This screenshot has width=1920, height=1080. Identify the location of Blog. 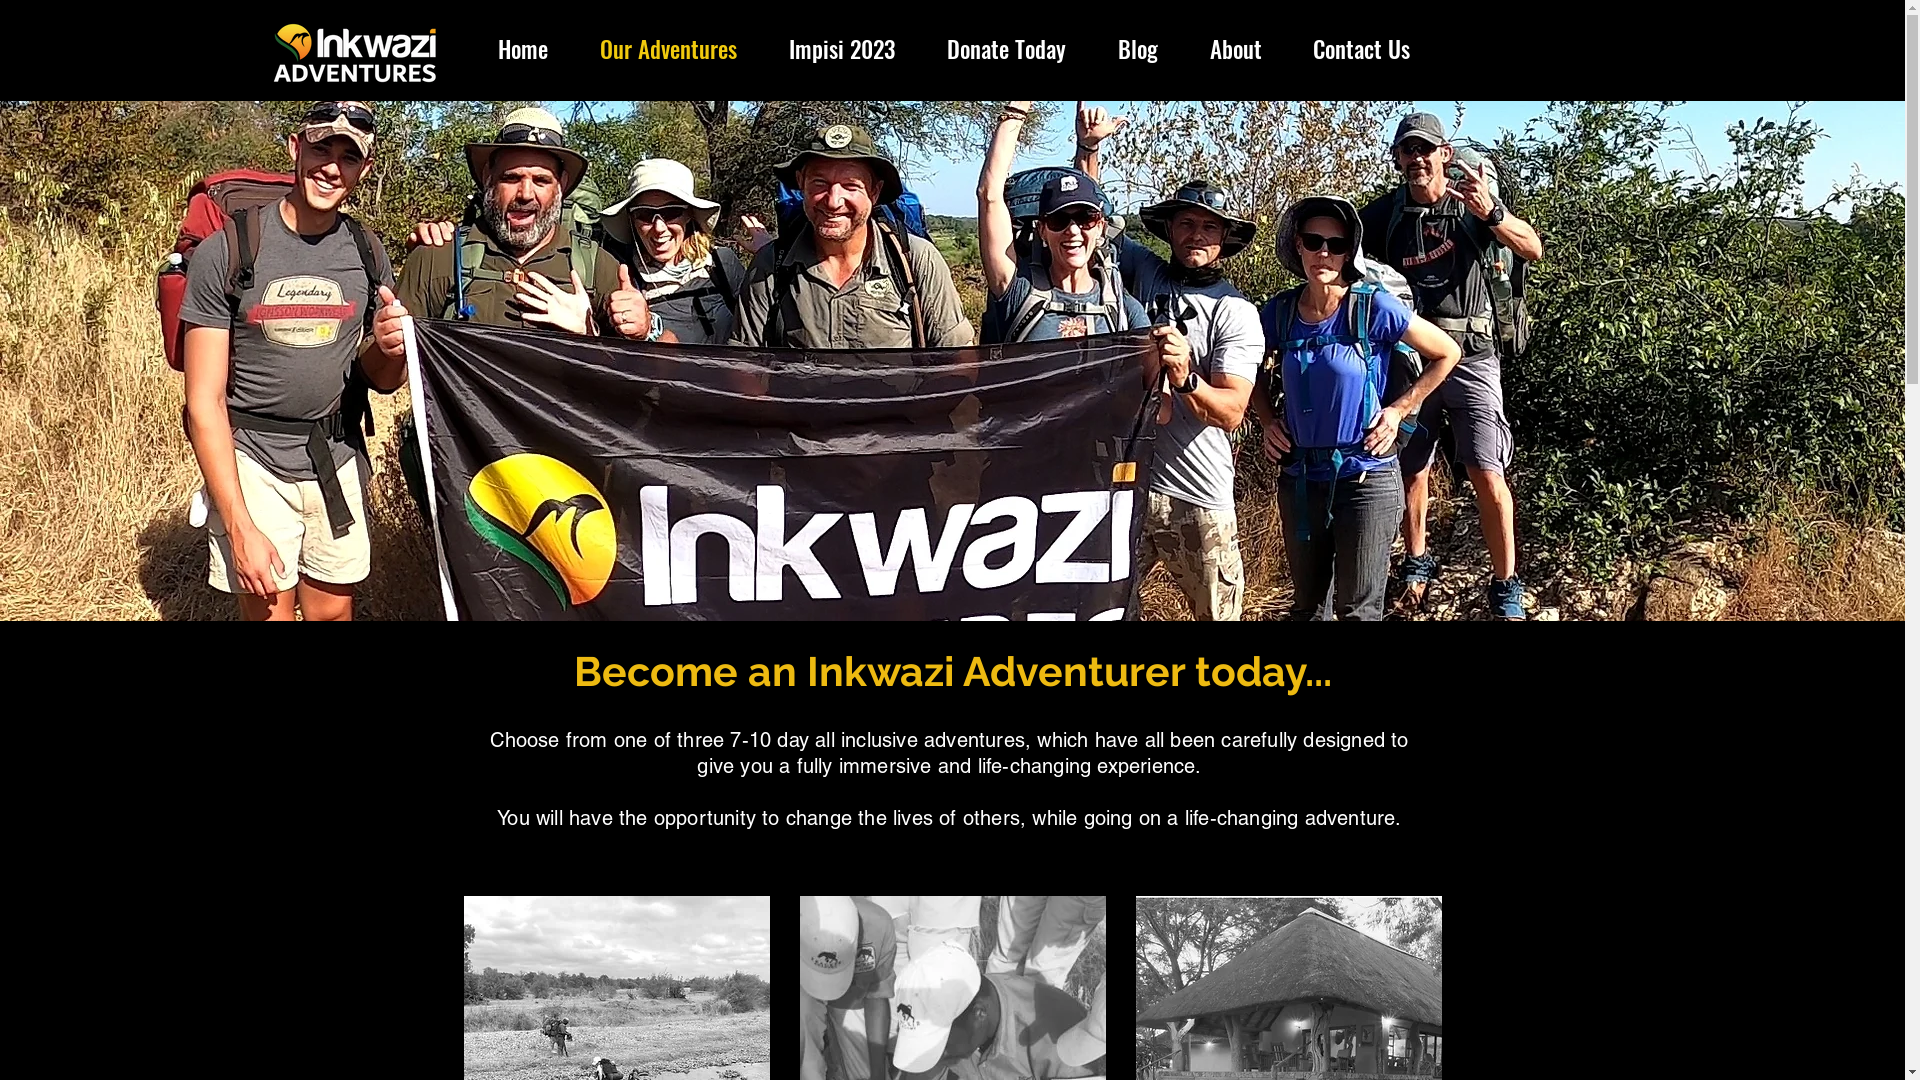
(1138, 49).